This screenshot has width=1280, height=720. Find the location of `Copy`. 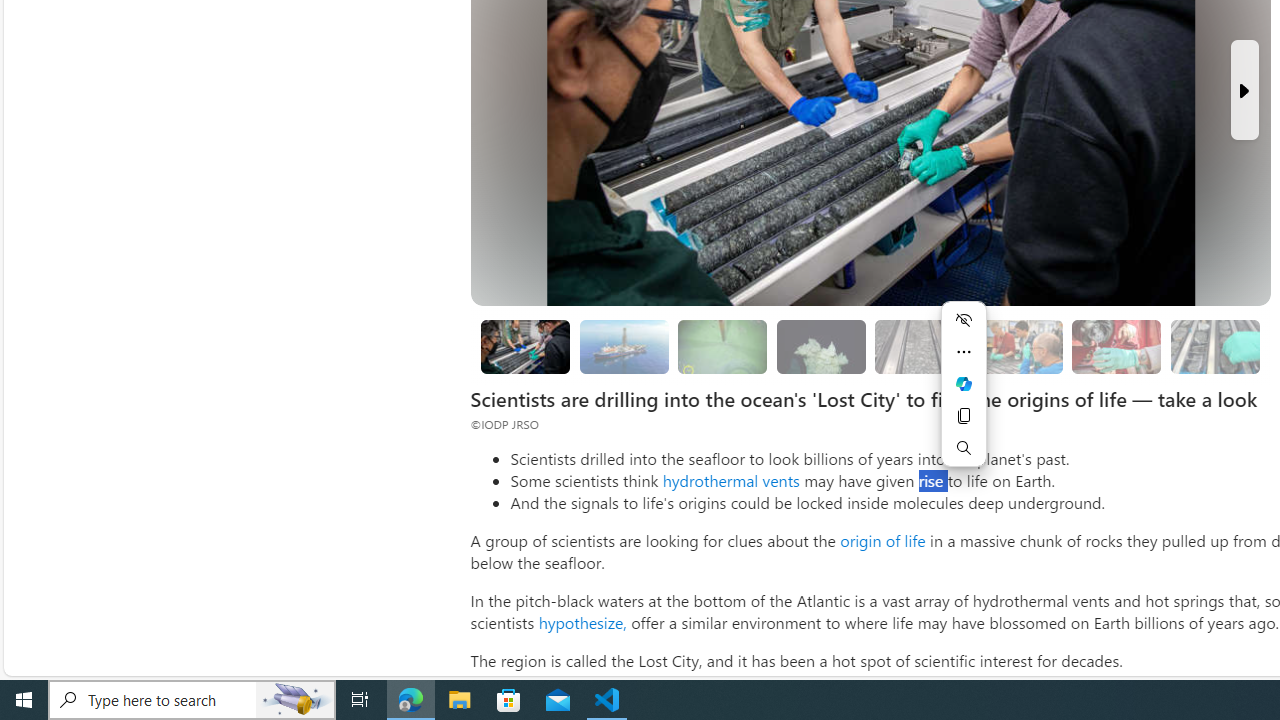

Copy is located at coordinates (964, 416).